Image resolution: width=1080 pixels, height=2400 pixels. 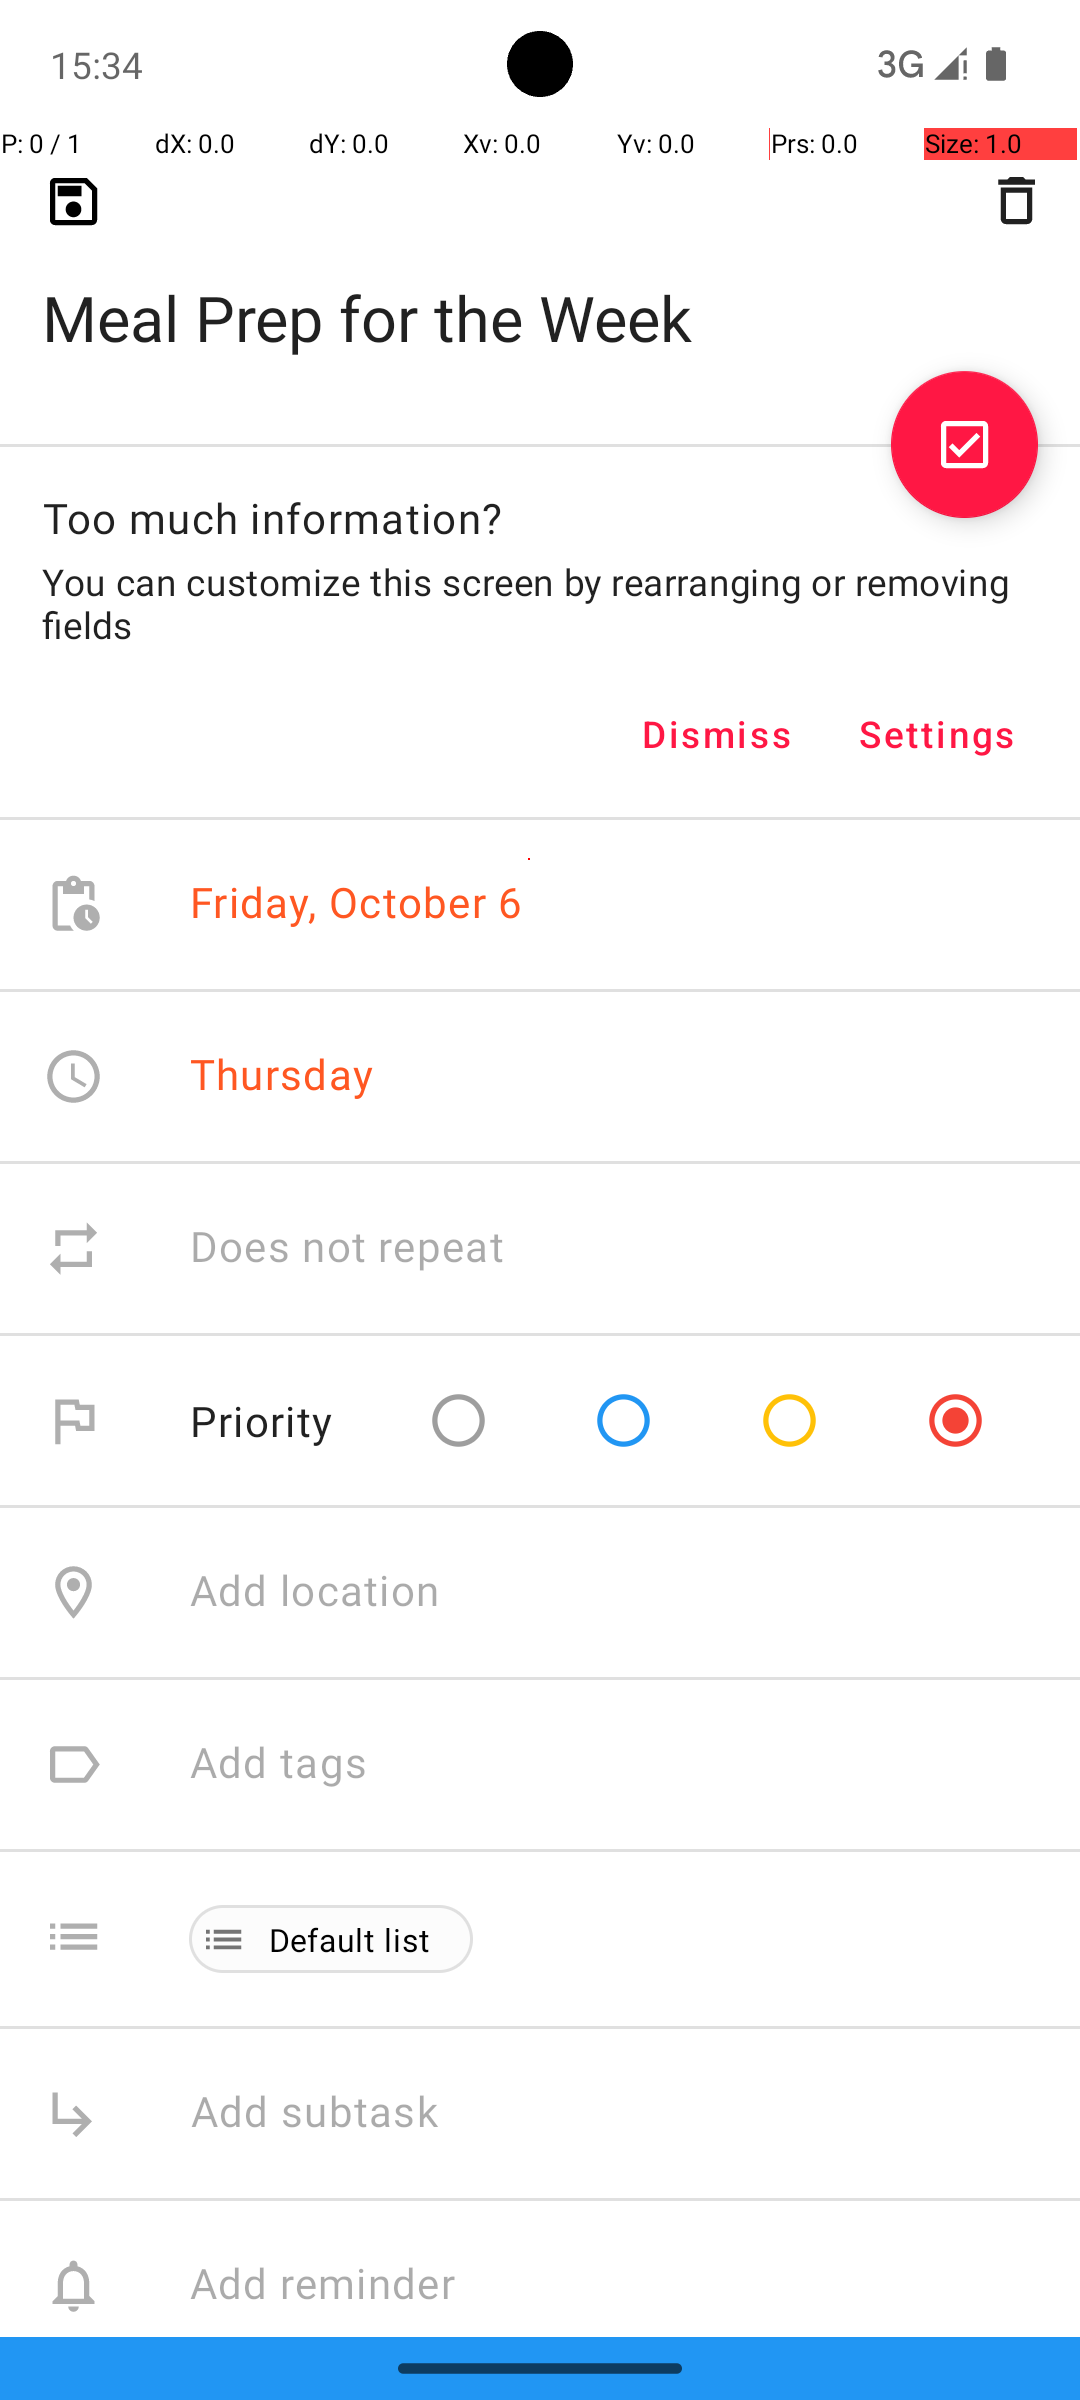 I want to click on Add reminder, so click(x=344, y=2286).